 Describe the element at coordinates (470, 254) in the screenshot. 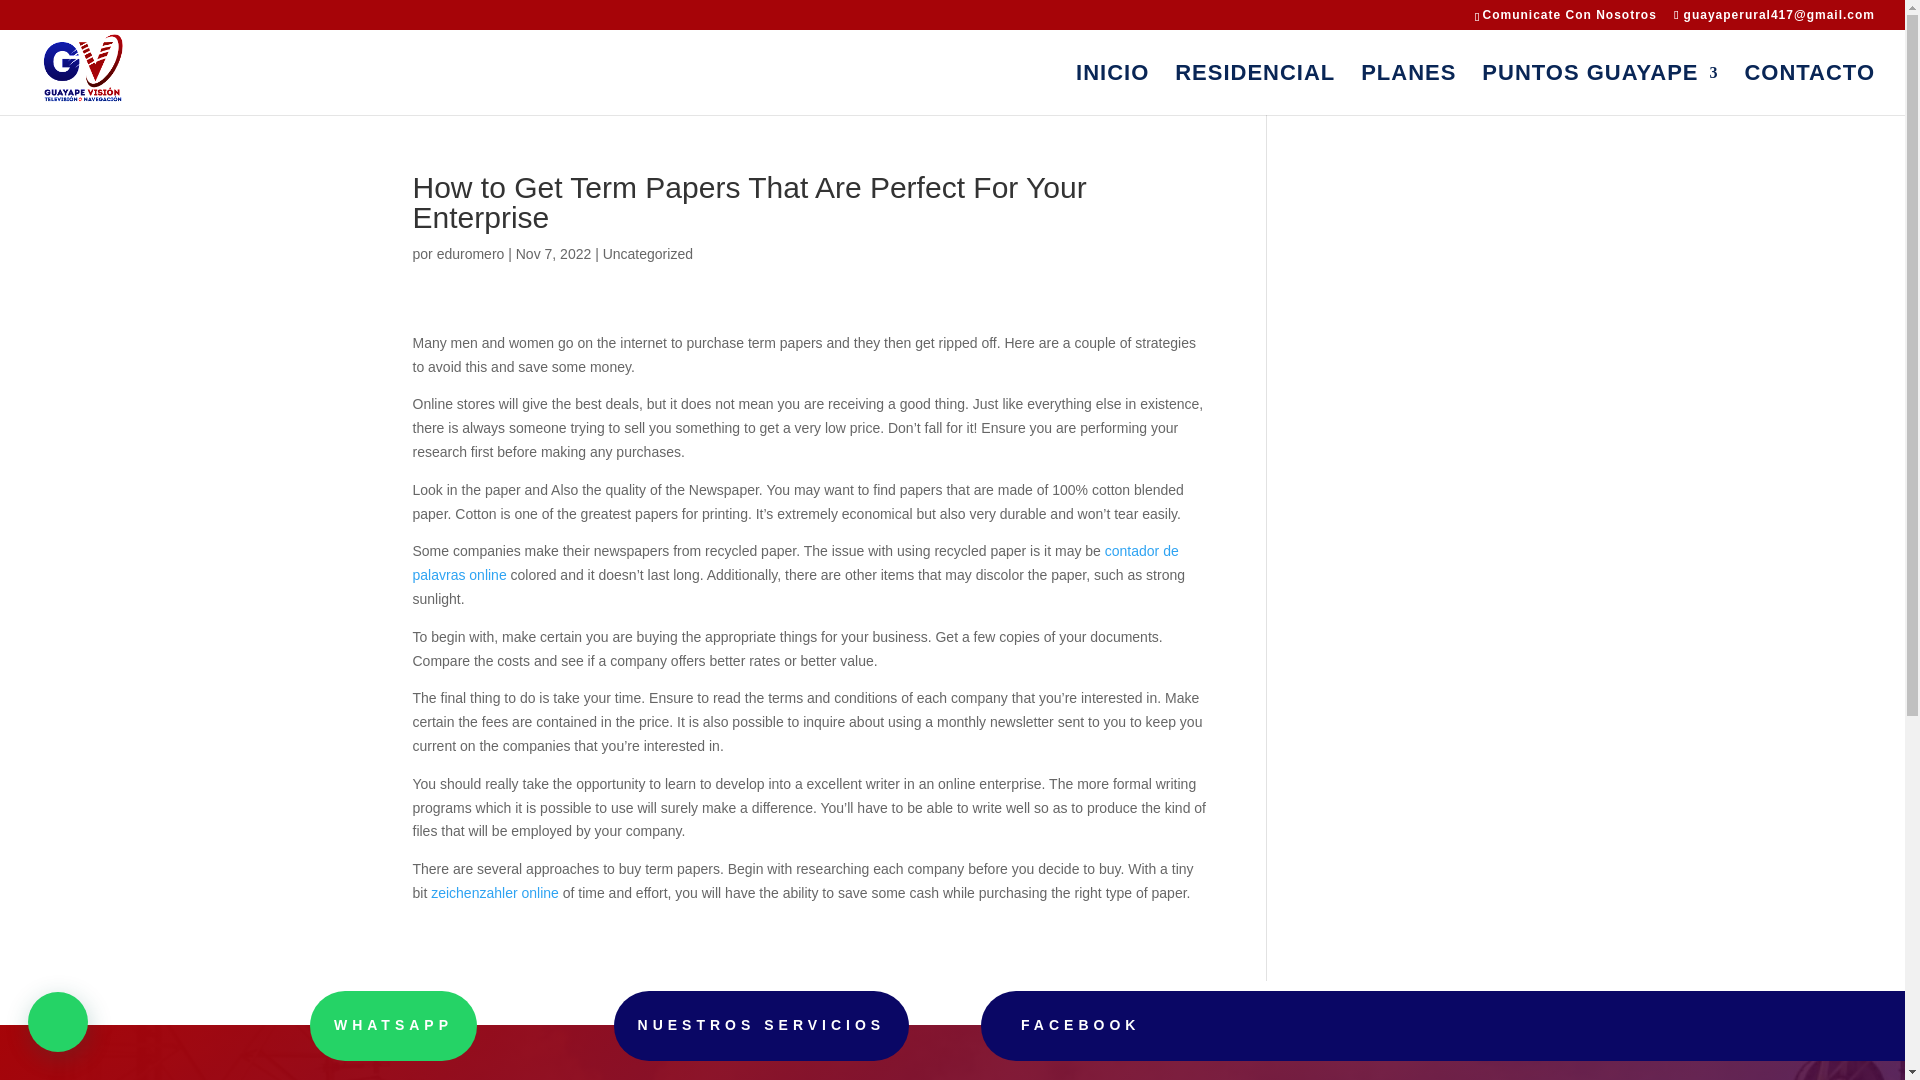

I see `Mensajes de eduromero` at that location.